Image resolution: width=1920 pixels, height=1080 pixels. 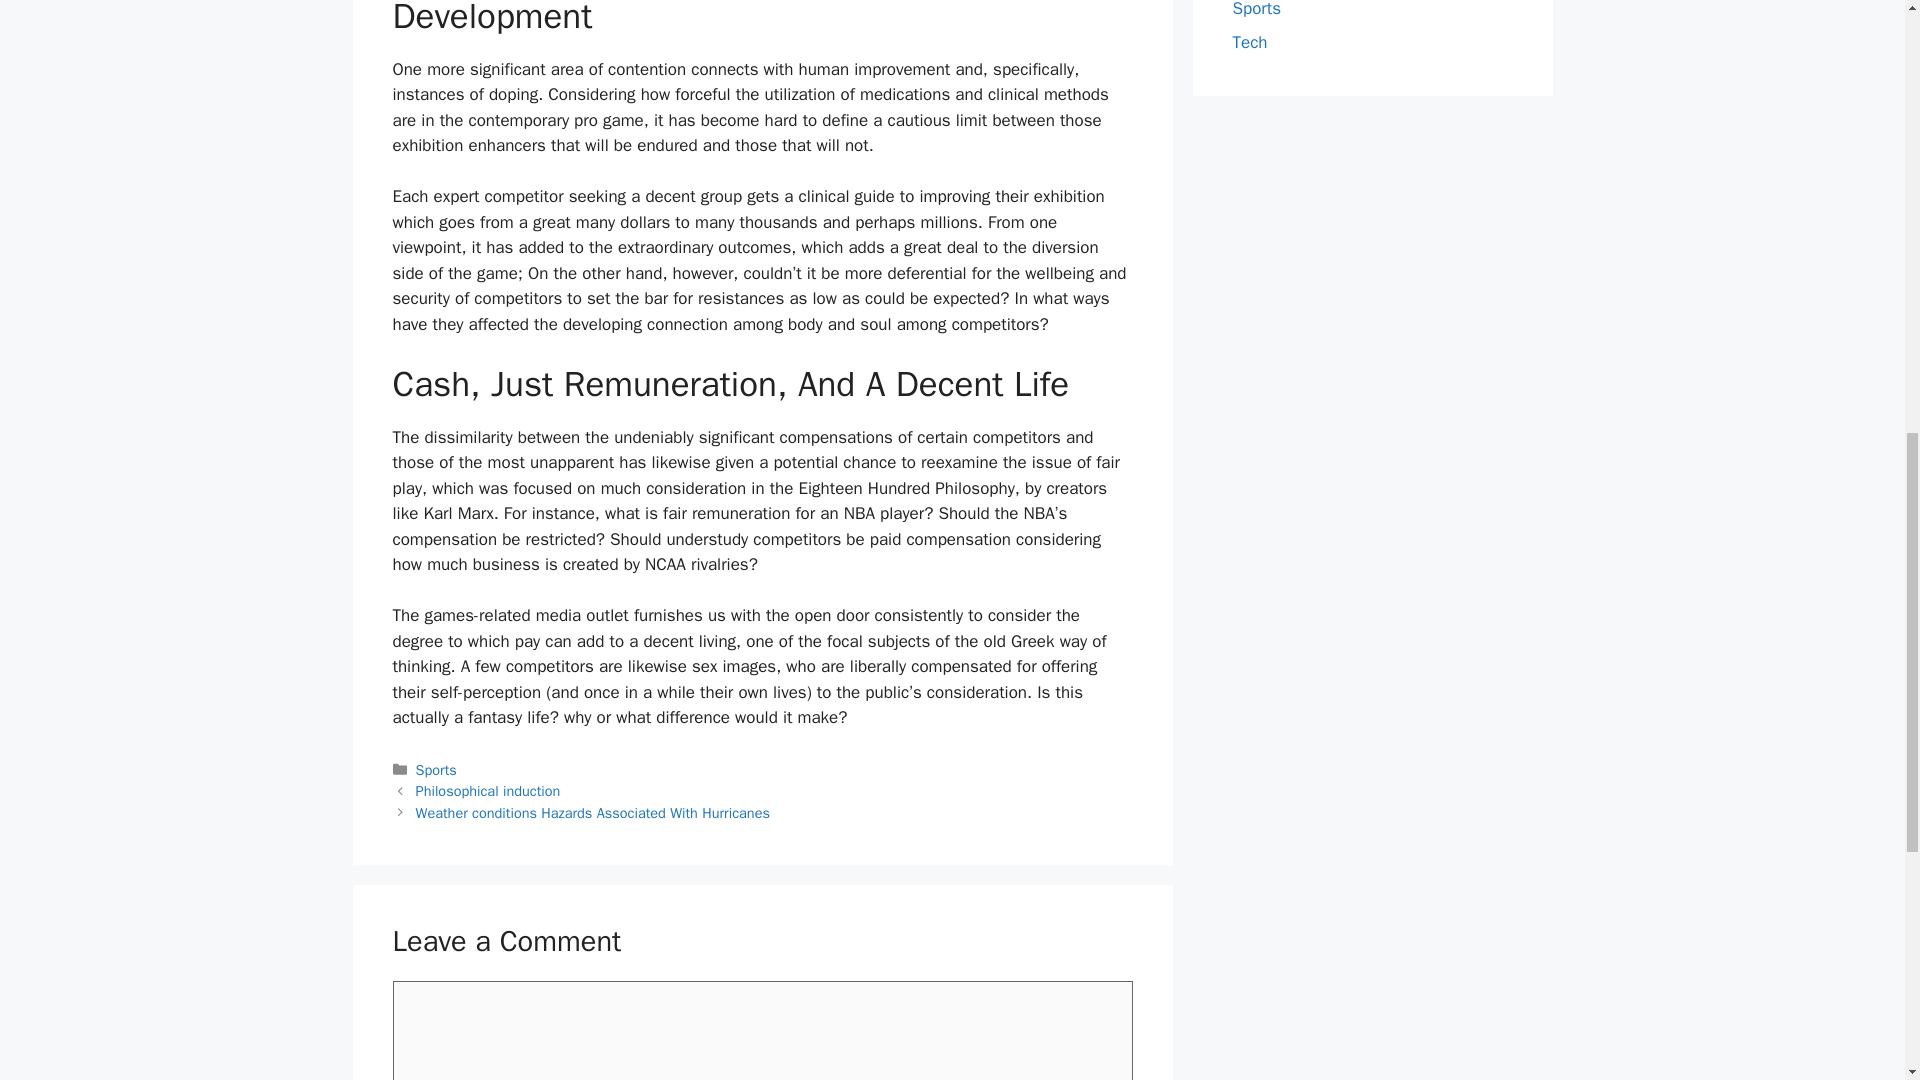 I want to click on Sports, so click(x=1256, y=10).